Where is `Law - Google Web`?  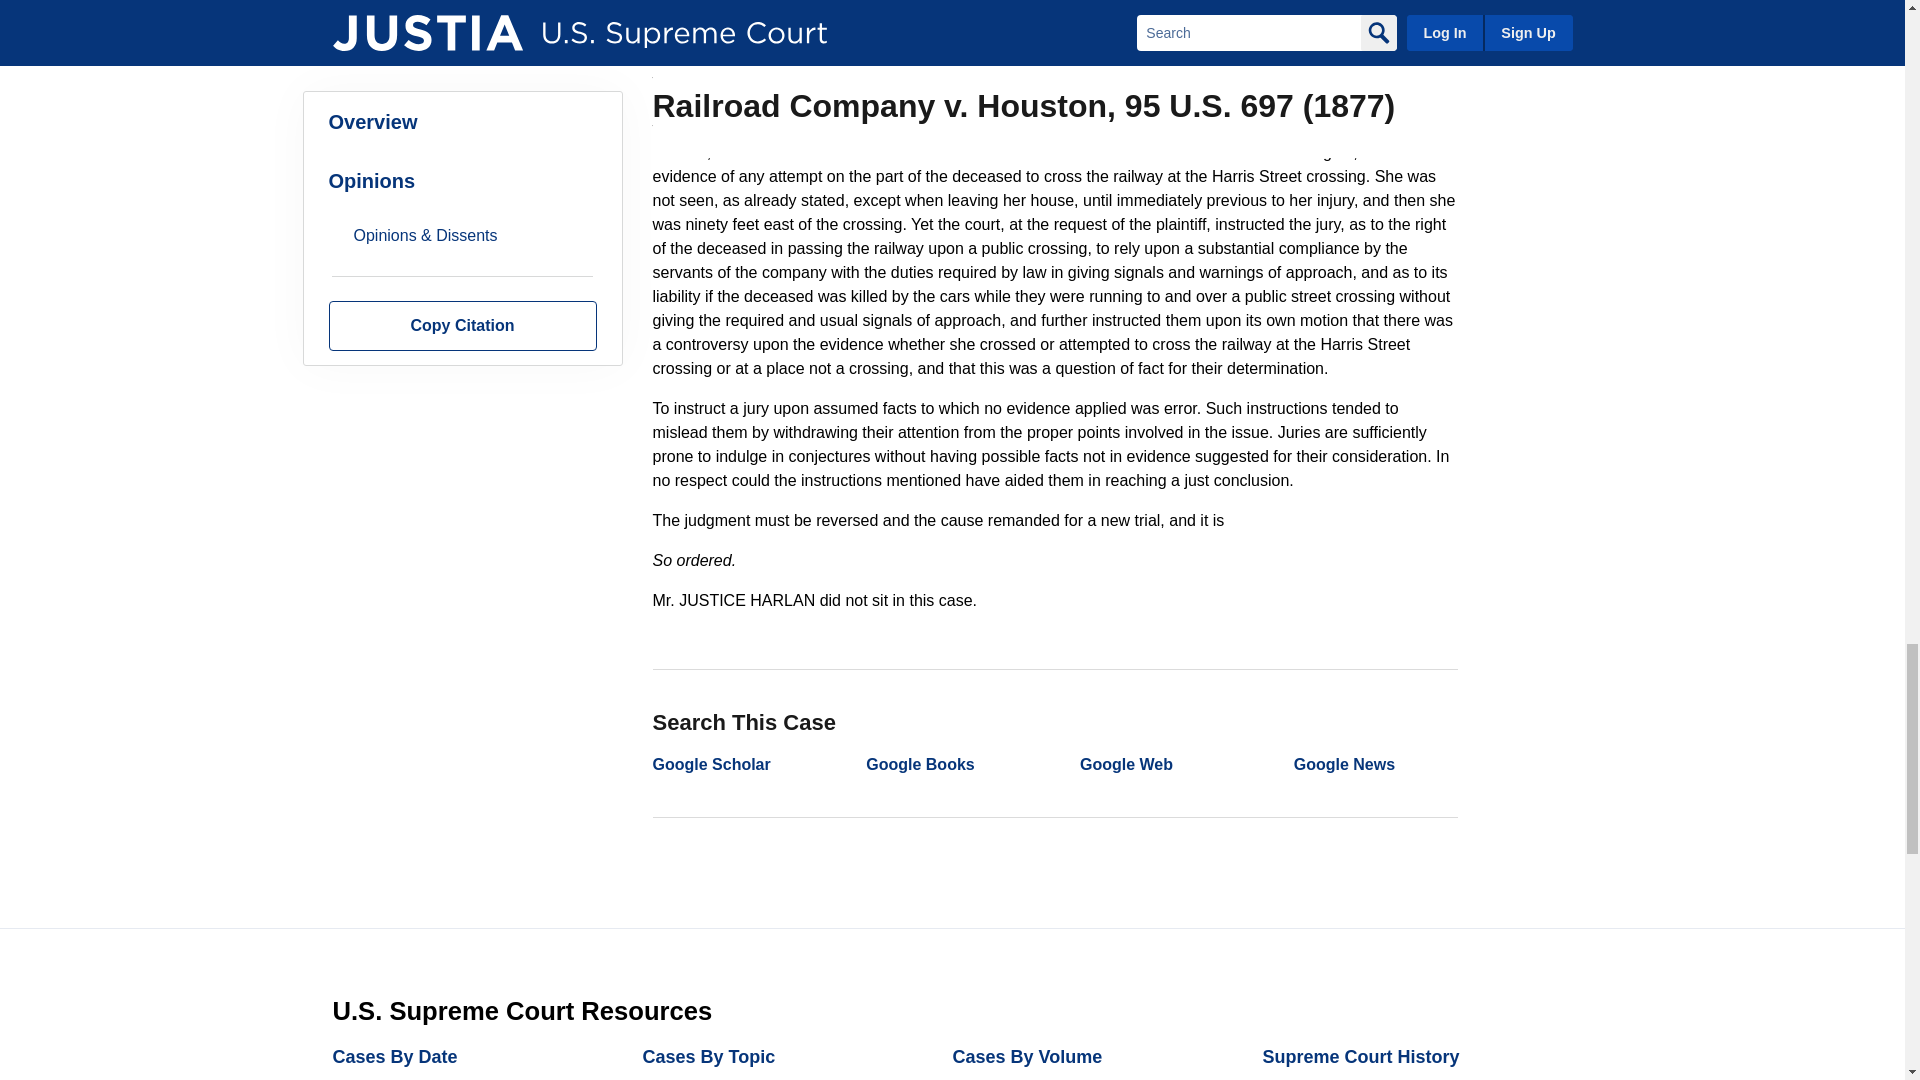
Law - Google Web is located at coordinates (1126, 764).